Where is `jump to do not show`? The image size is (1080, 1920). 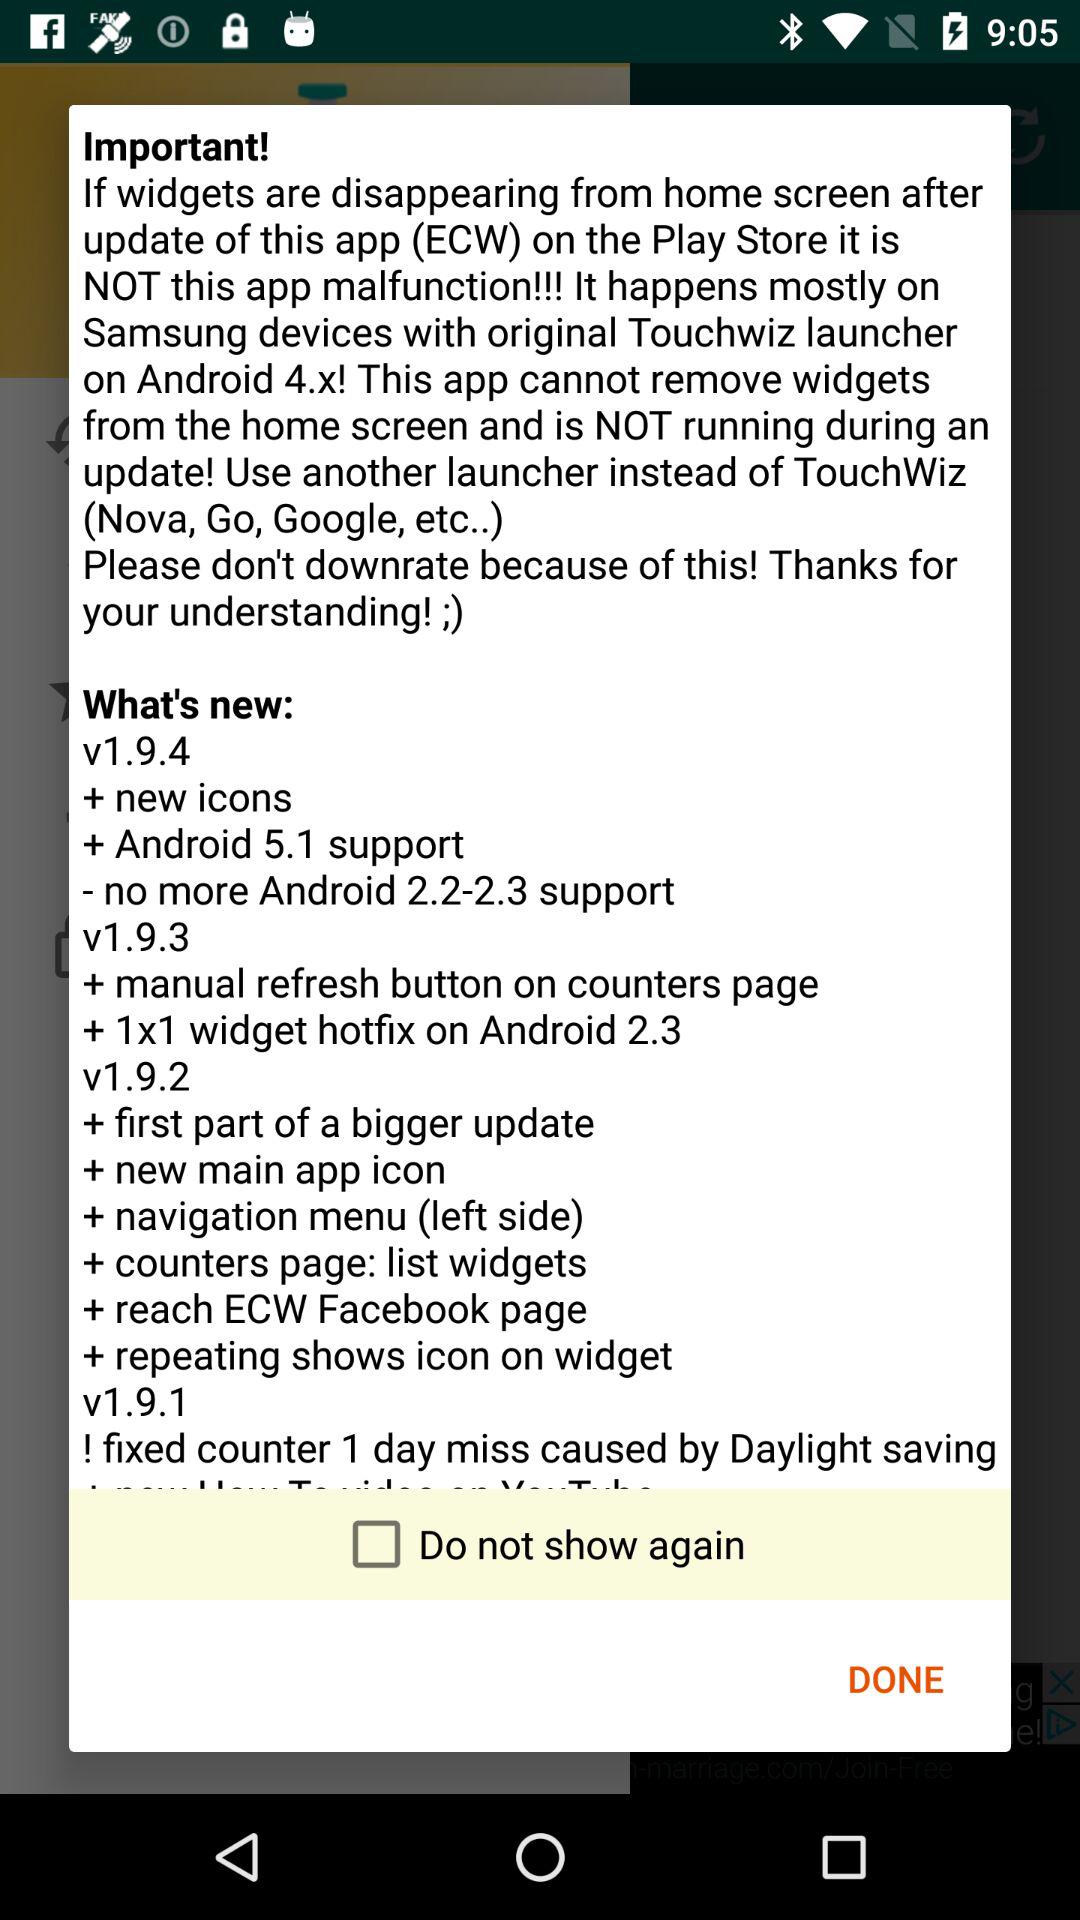 jump to do not show is located at coordinates (540, 1544).